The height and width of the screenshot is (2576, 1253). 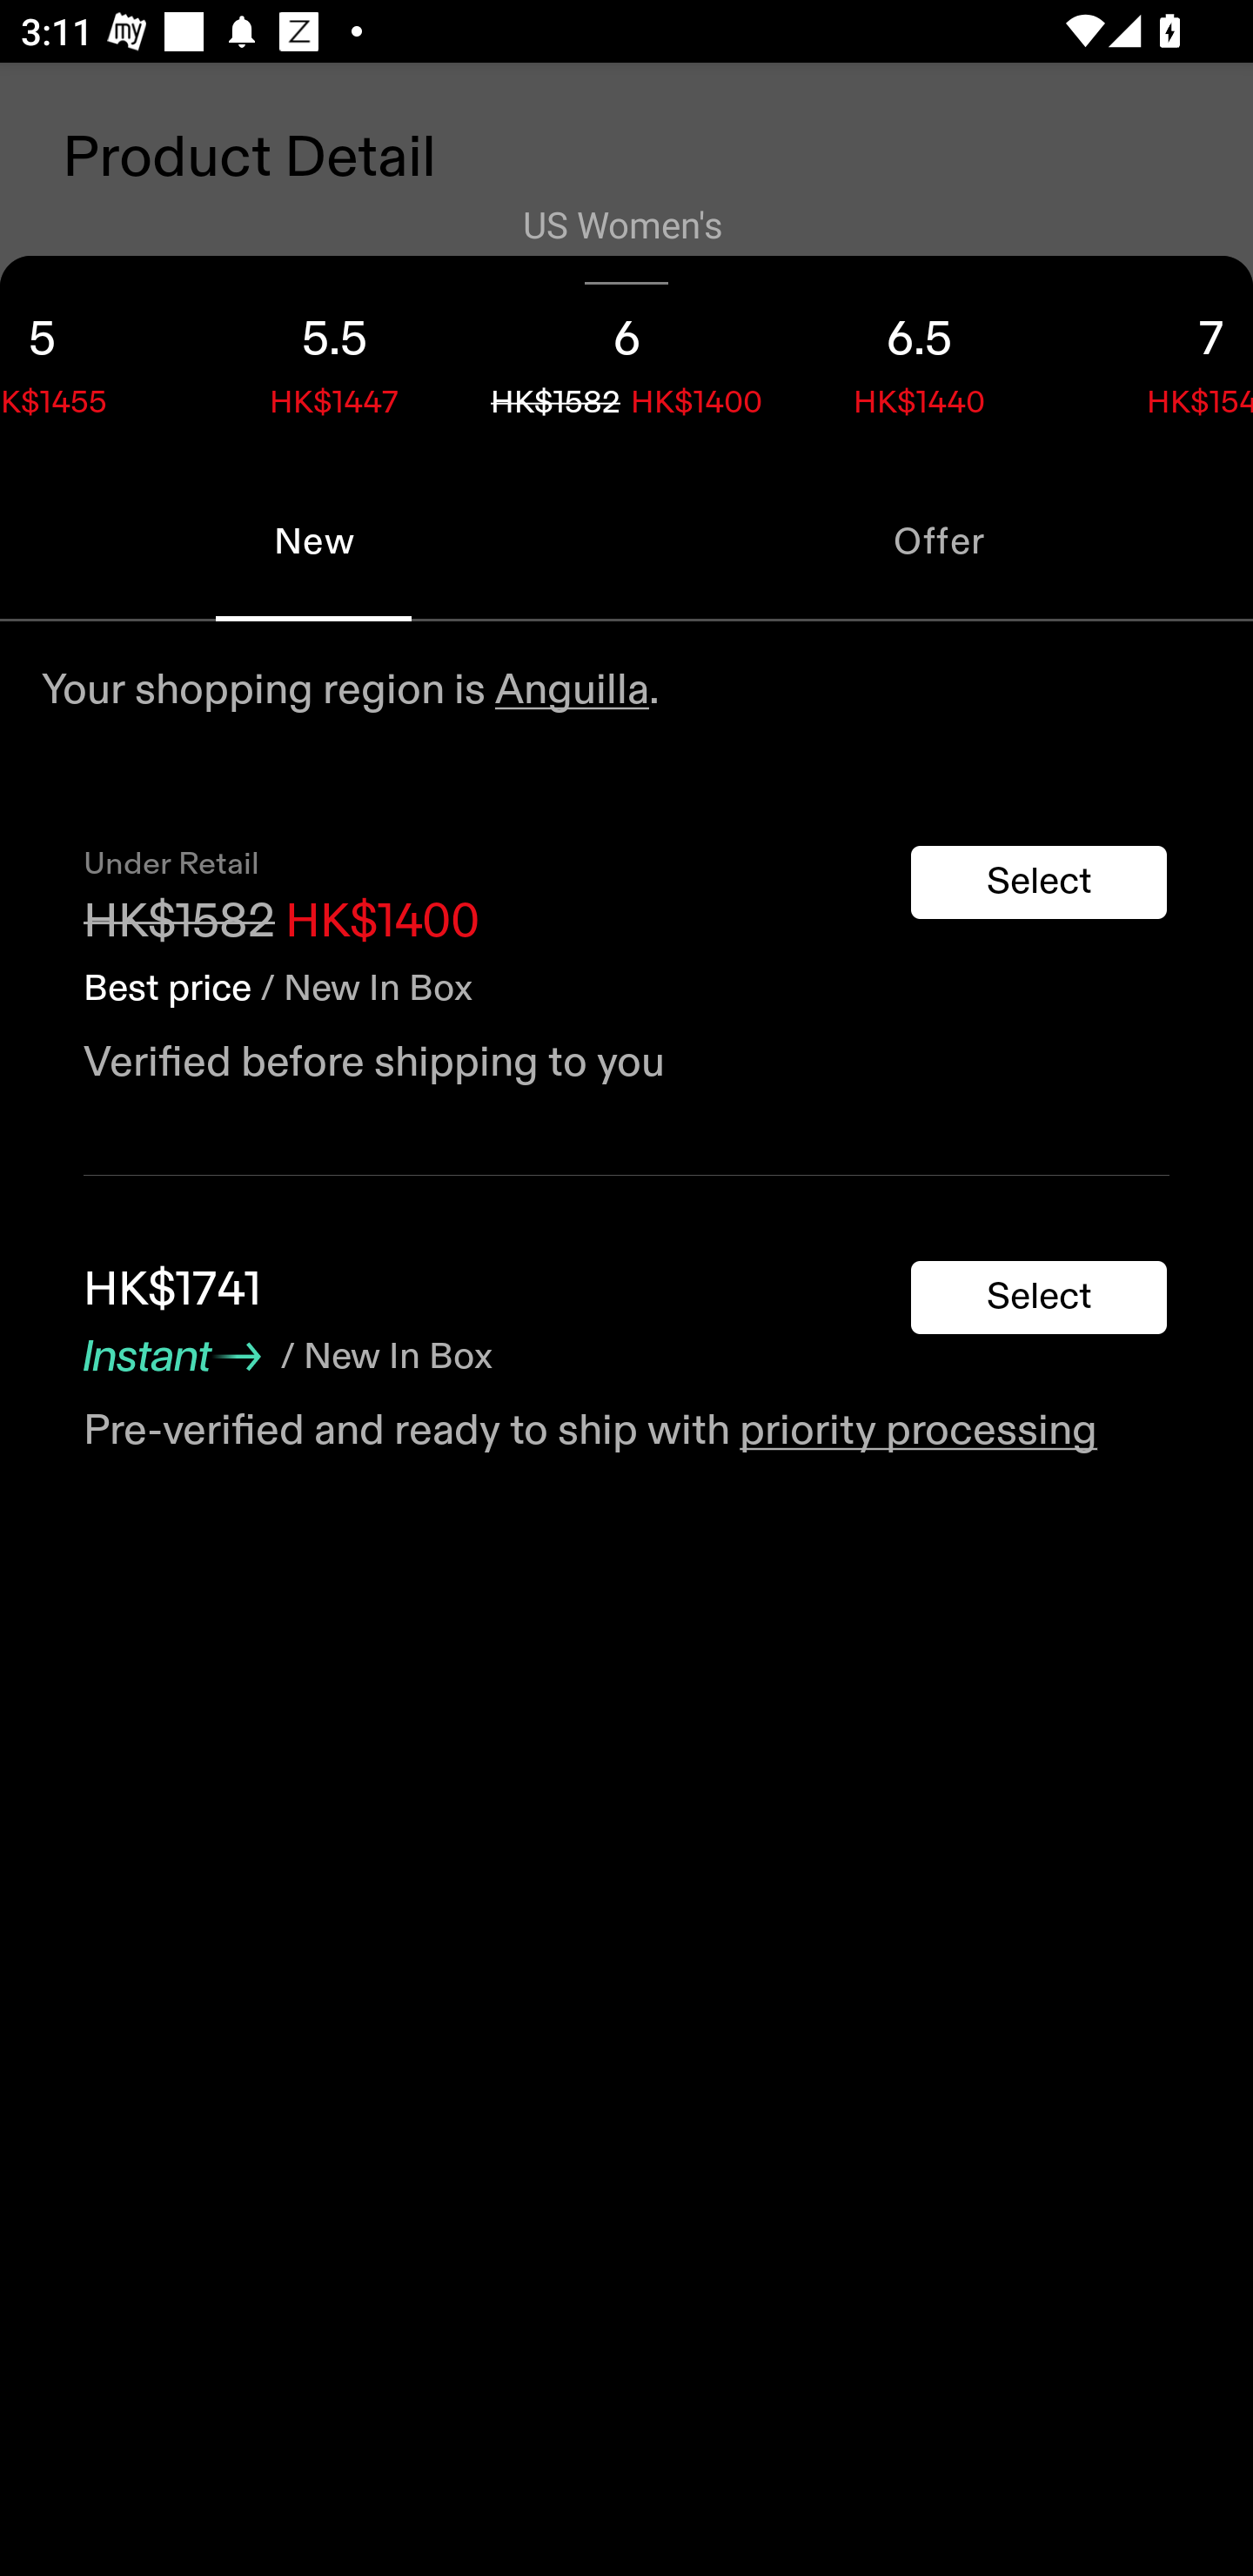 I want to click on 6.5 HK$1440, so click(x=919, y=359).